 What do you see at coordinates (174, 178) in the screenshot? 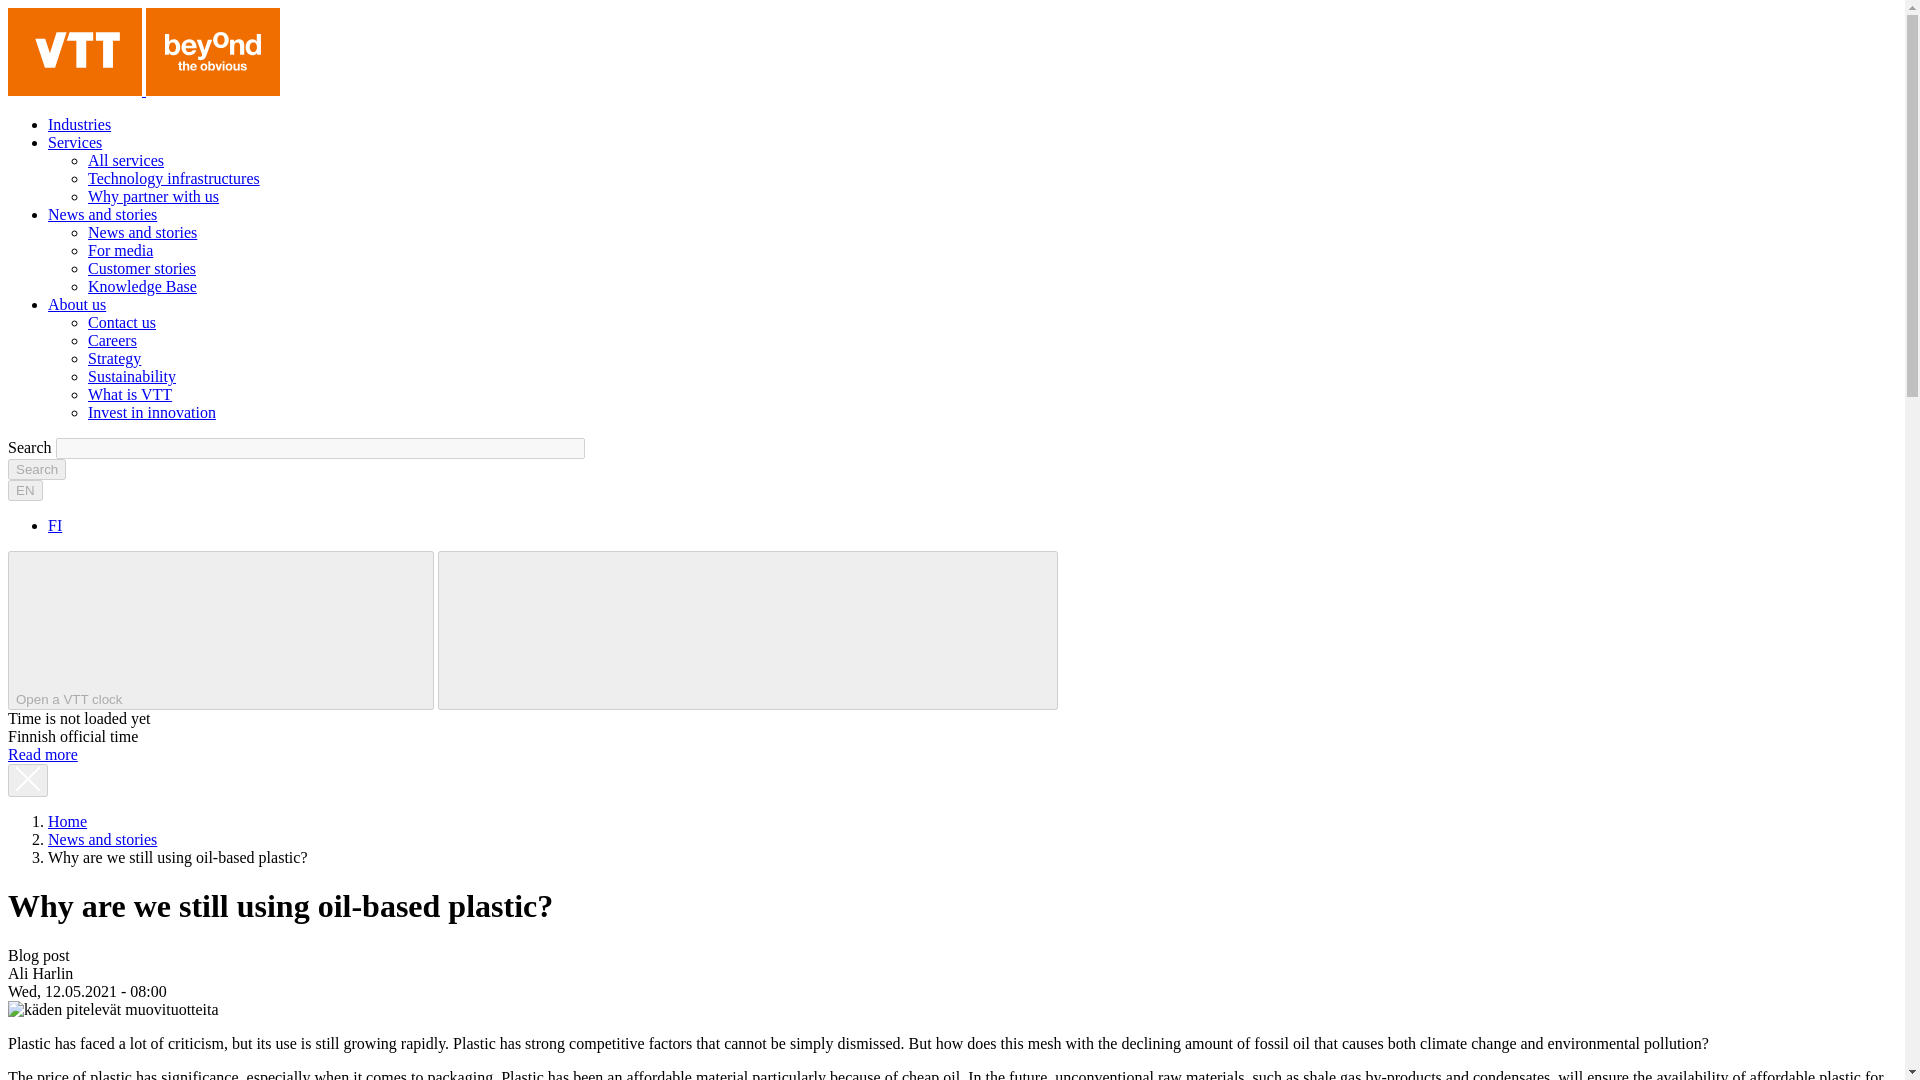
I see `Services` at bounding box center [174, 178].